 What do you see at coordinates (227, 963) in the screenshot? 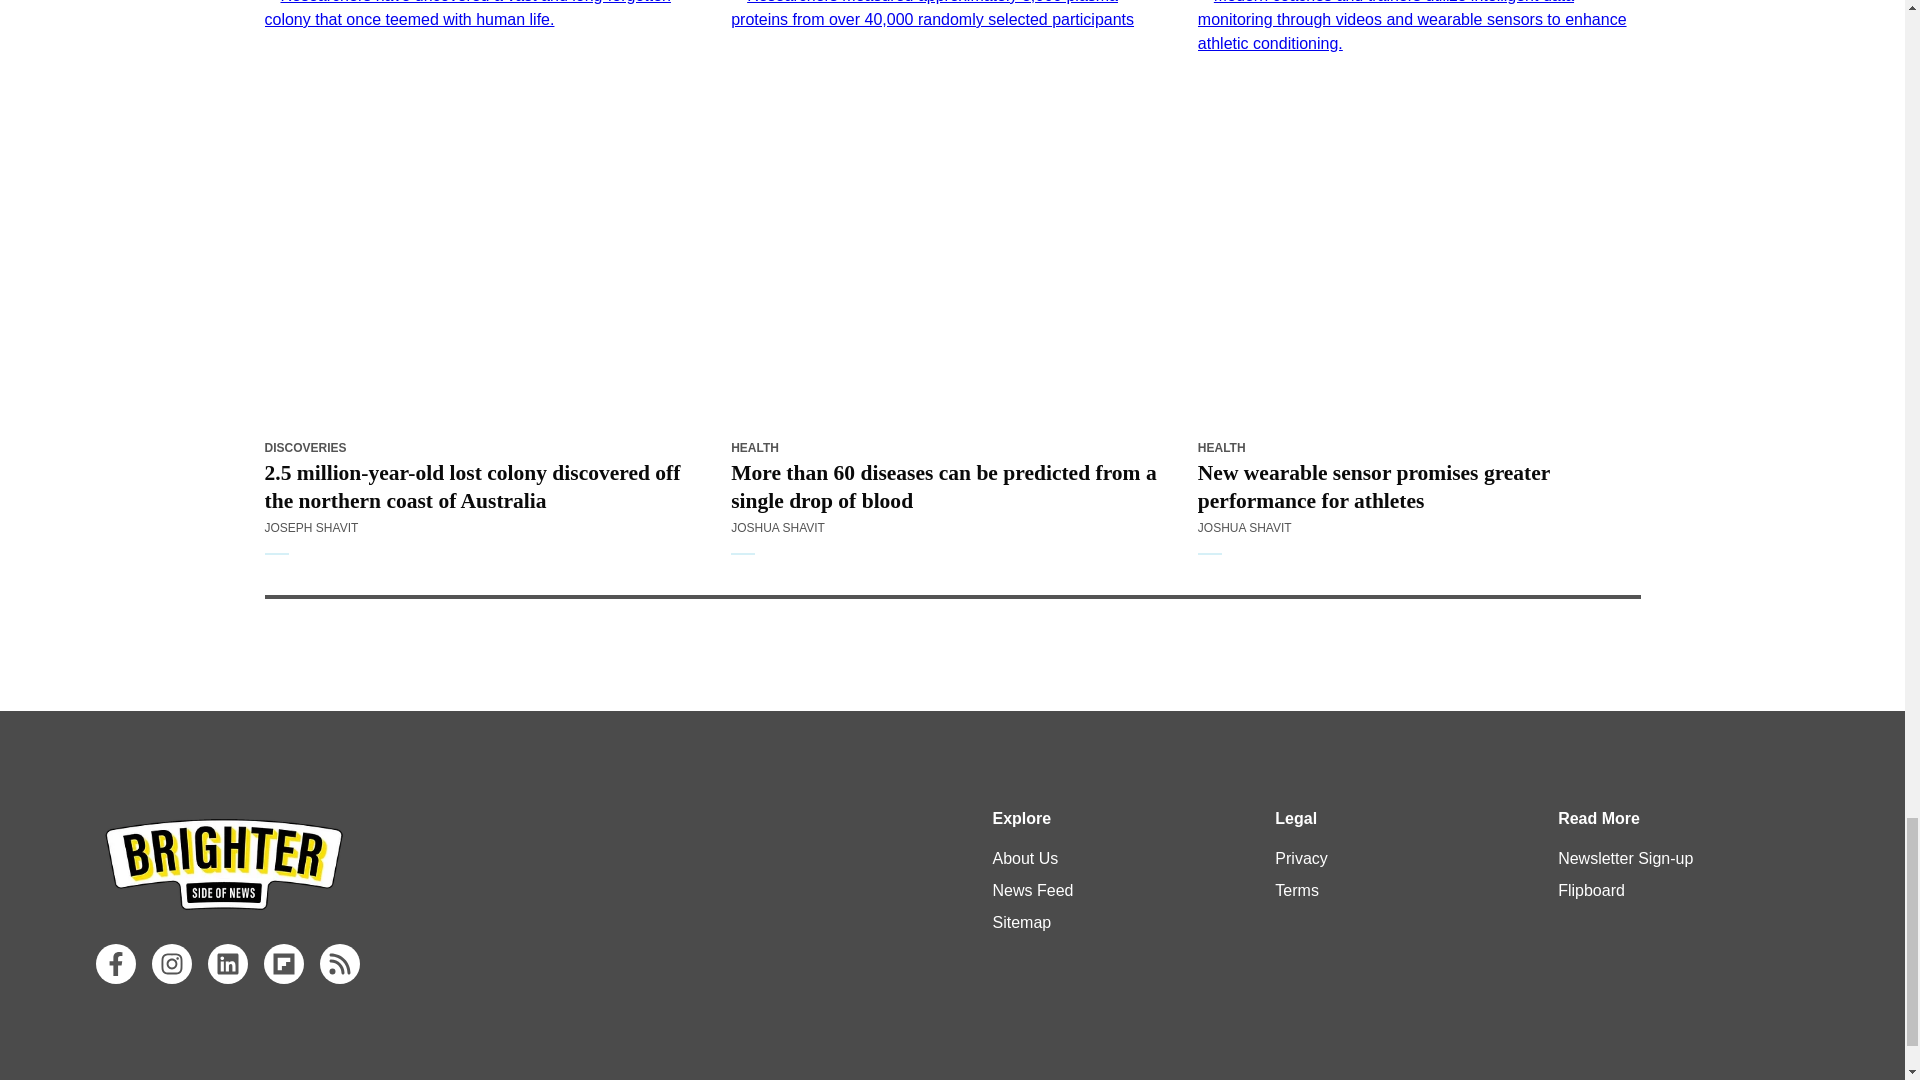
I see `Linkedin` at bounding box center [227, 963].